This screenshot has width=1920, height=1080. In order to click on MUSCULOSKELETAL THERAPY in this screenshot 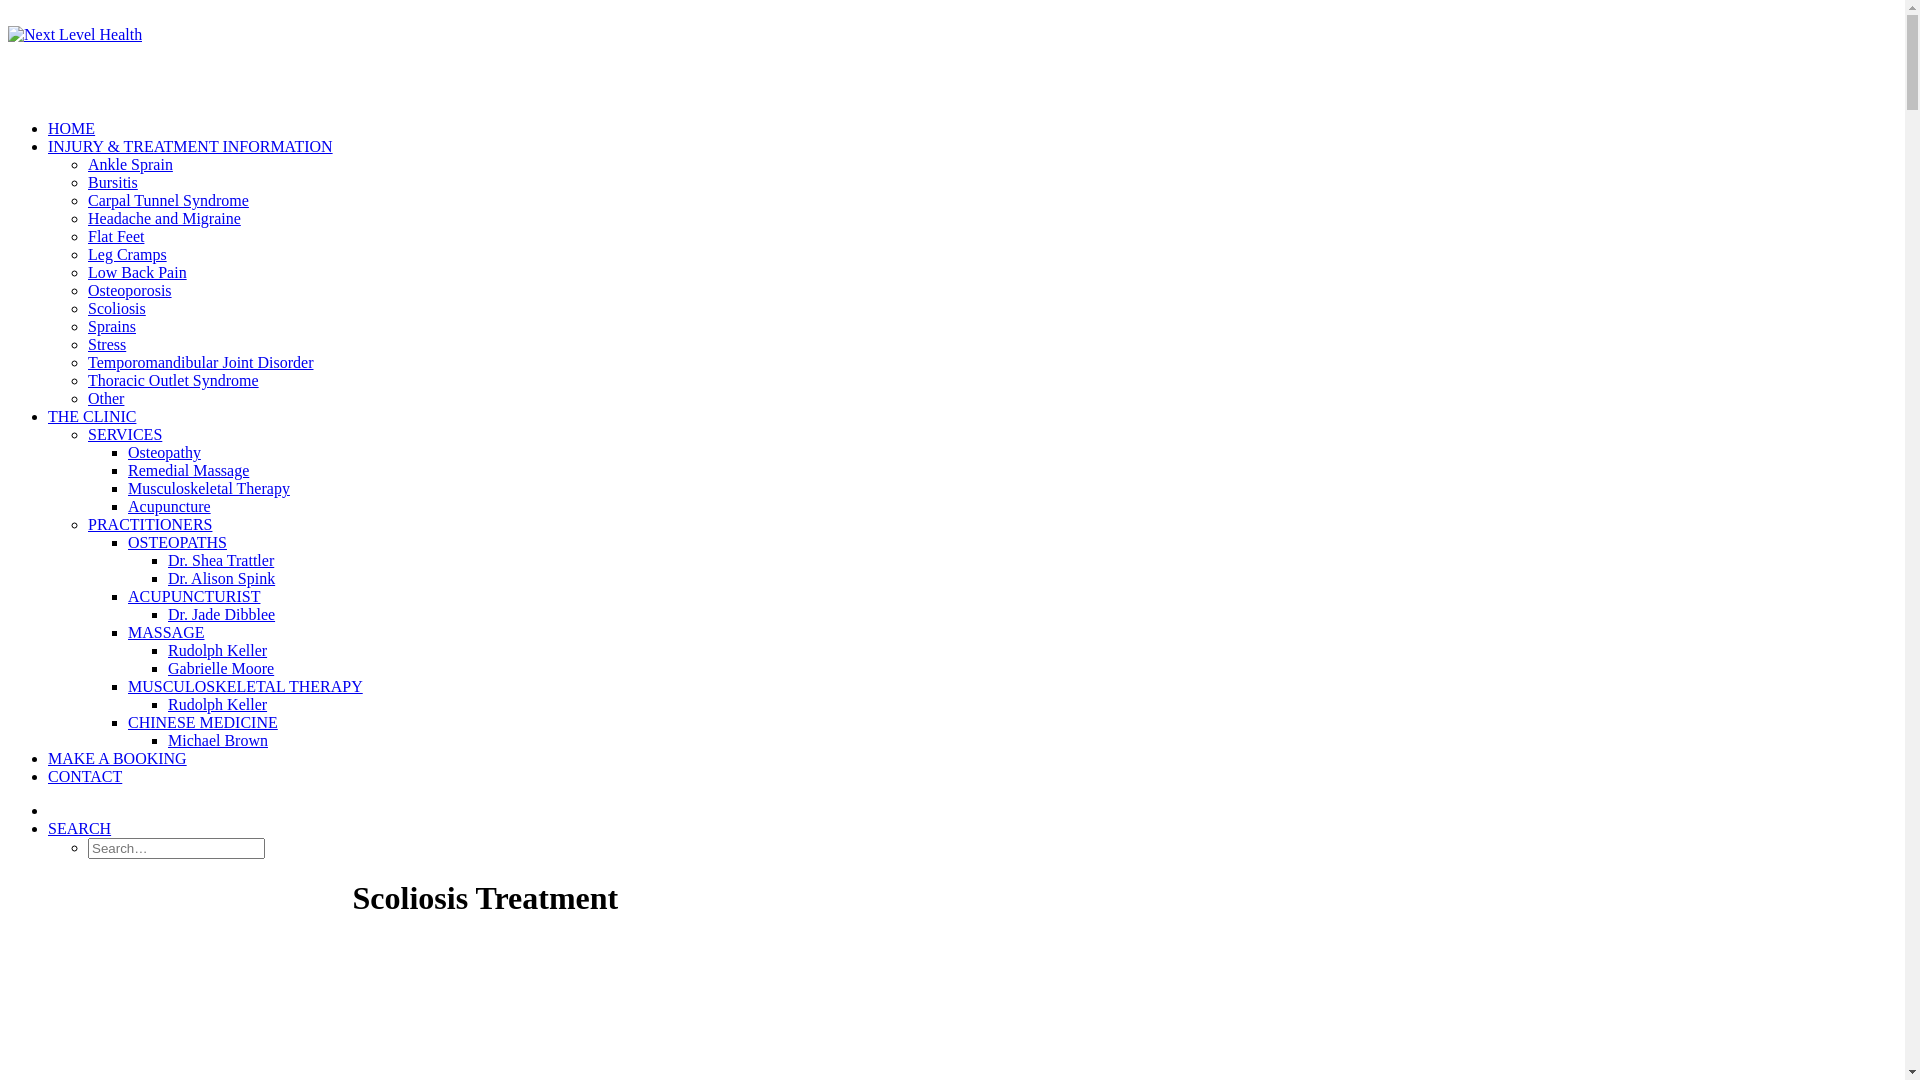, I will do `click(246, 686)`.